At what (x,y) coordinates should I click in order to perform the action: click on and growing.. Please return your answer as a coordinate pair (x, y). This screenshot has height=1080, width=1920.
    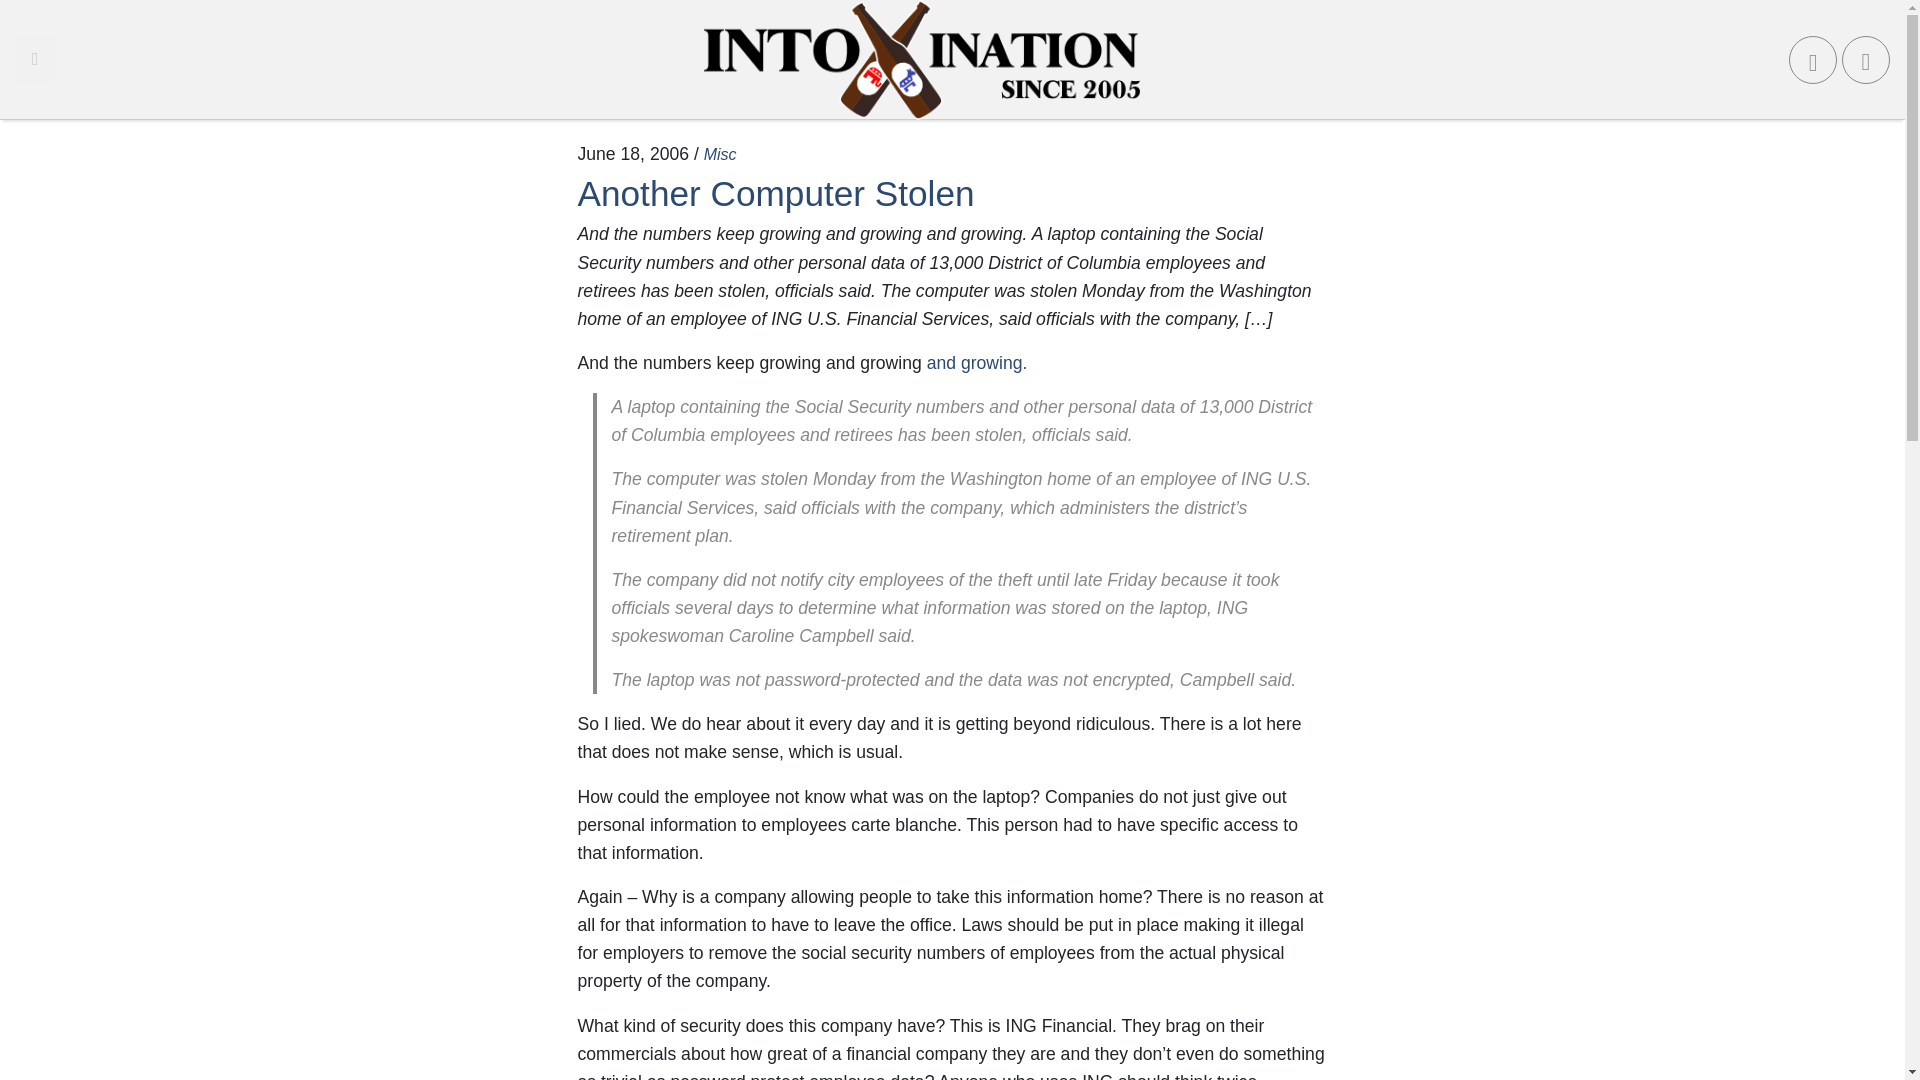
    Looking at the image, I should click on (974, 362).